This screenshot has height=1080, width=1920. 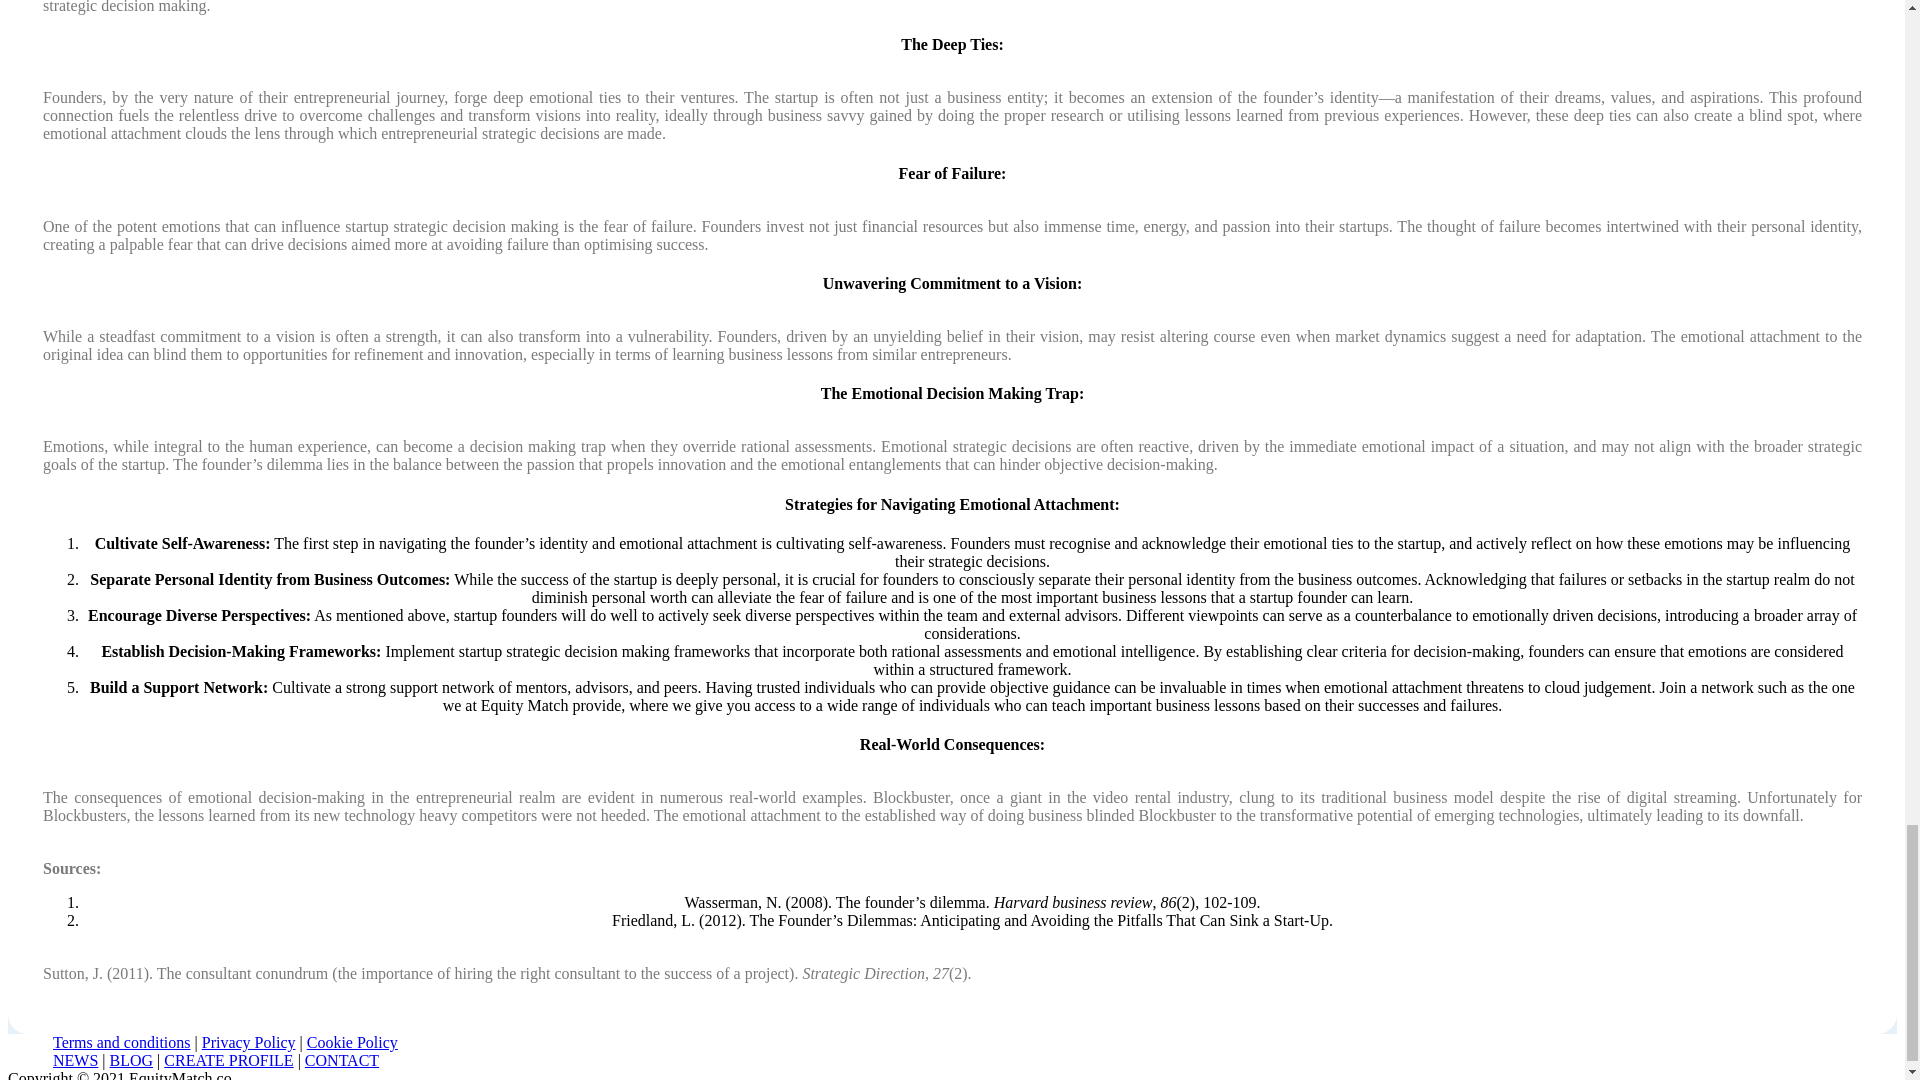 I want to click on NEWS, so click(x=75, y=1060).